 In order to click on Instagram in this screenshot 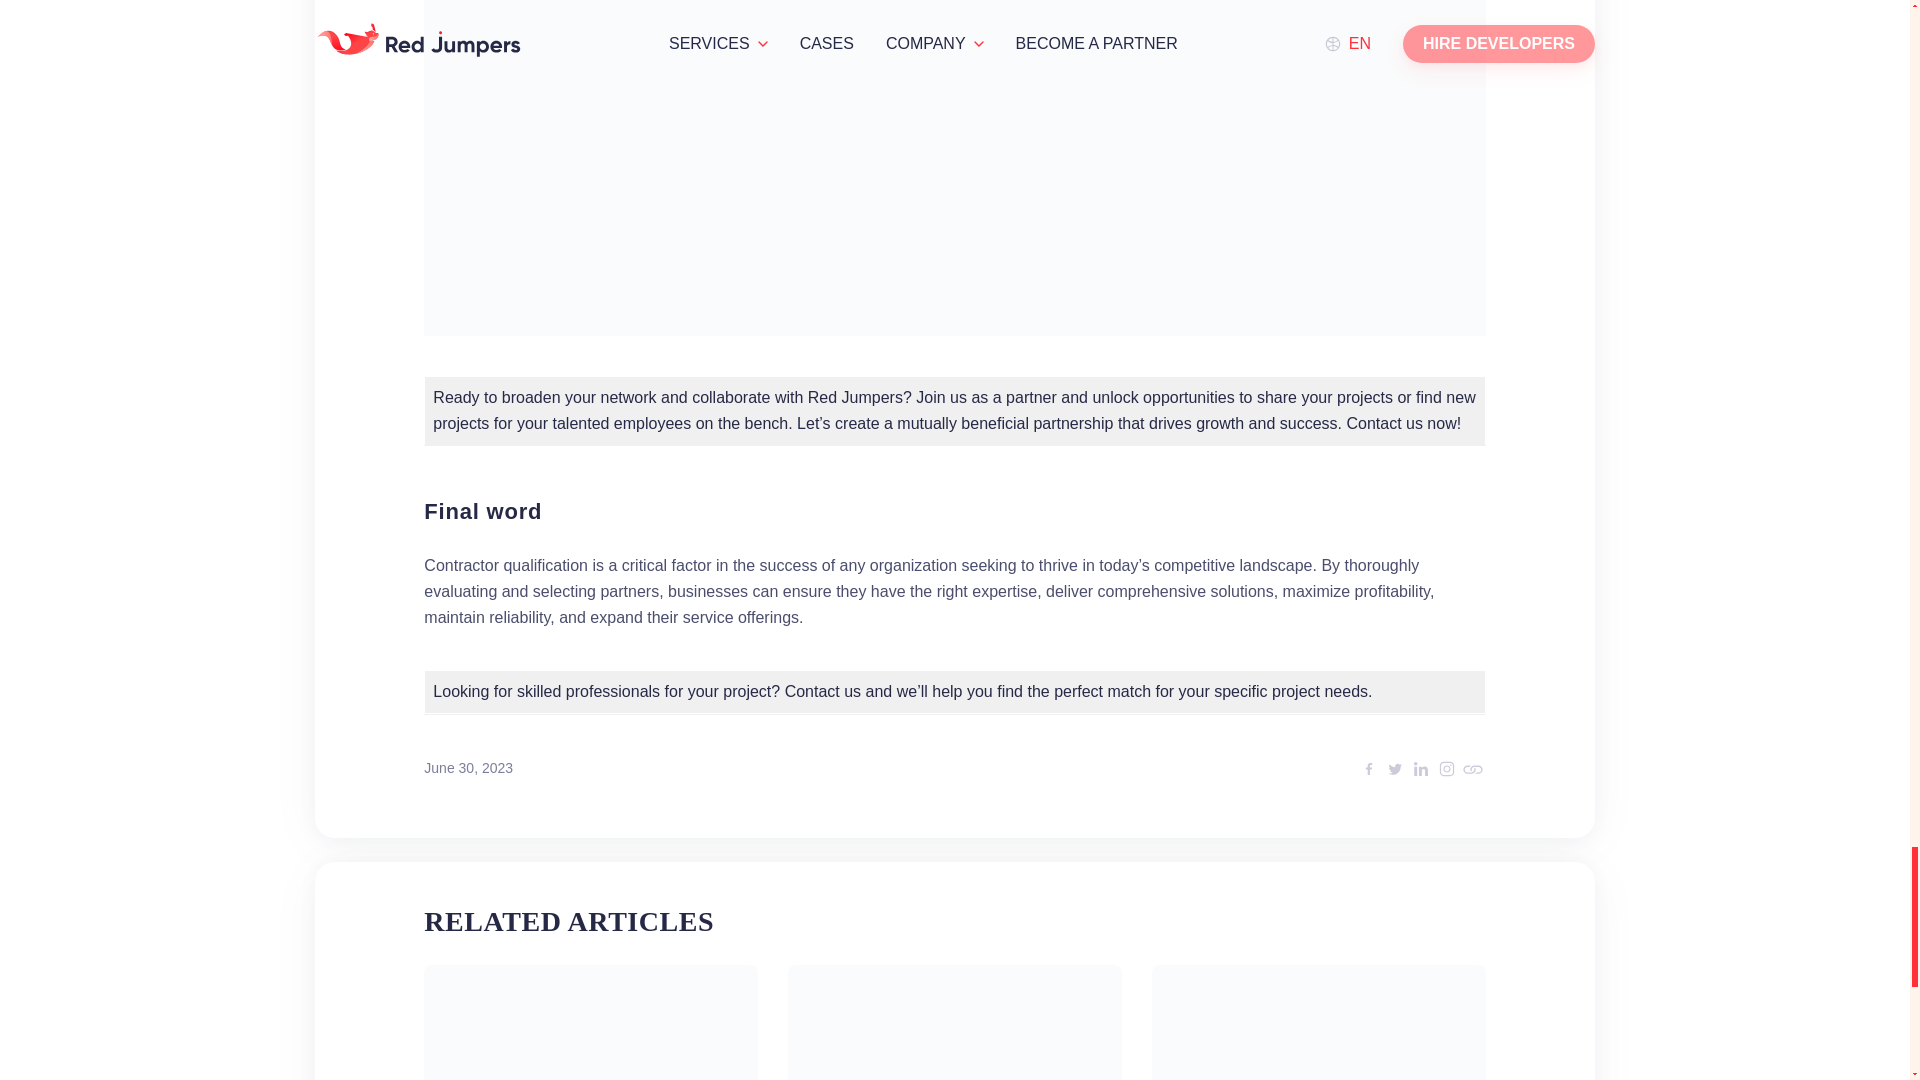, I will do `click(1446, 768)`.